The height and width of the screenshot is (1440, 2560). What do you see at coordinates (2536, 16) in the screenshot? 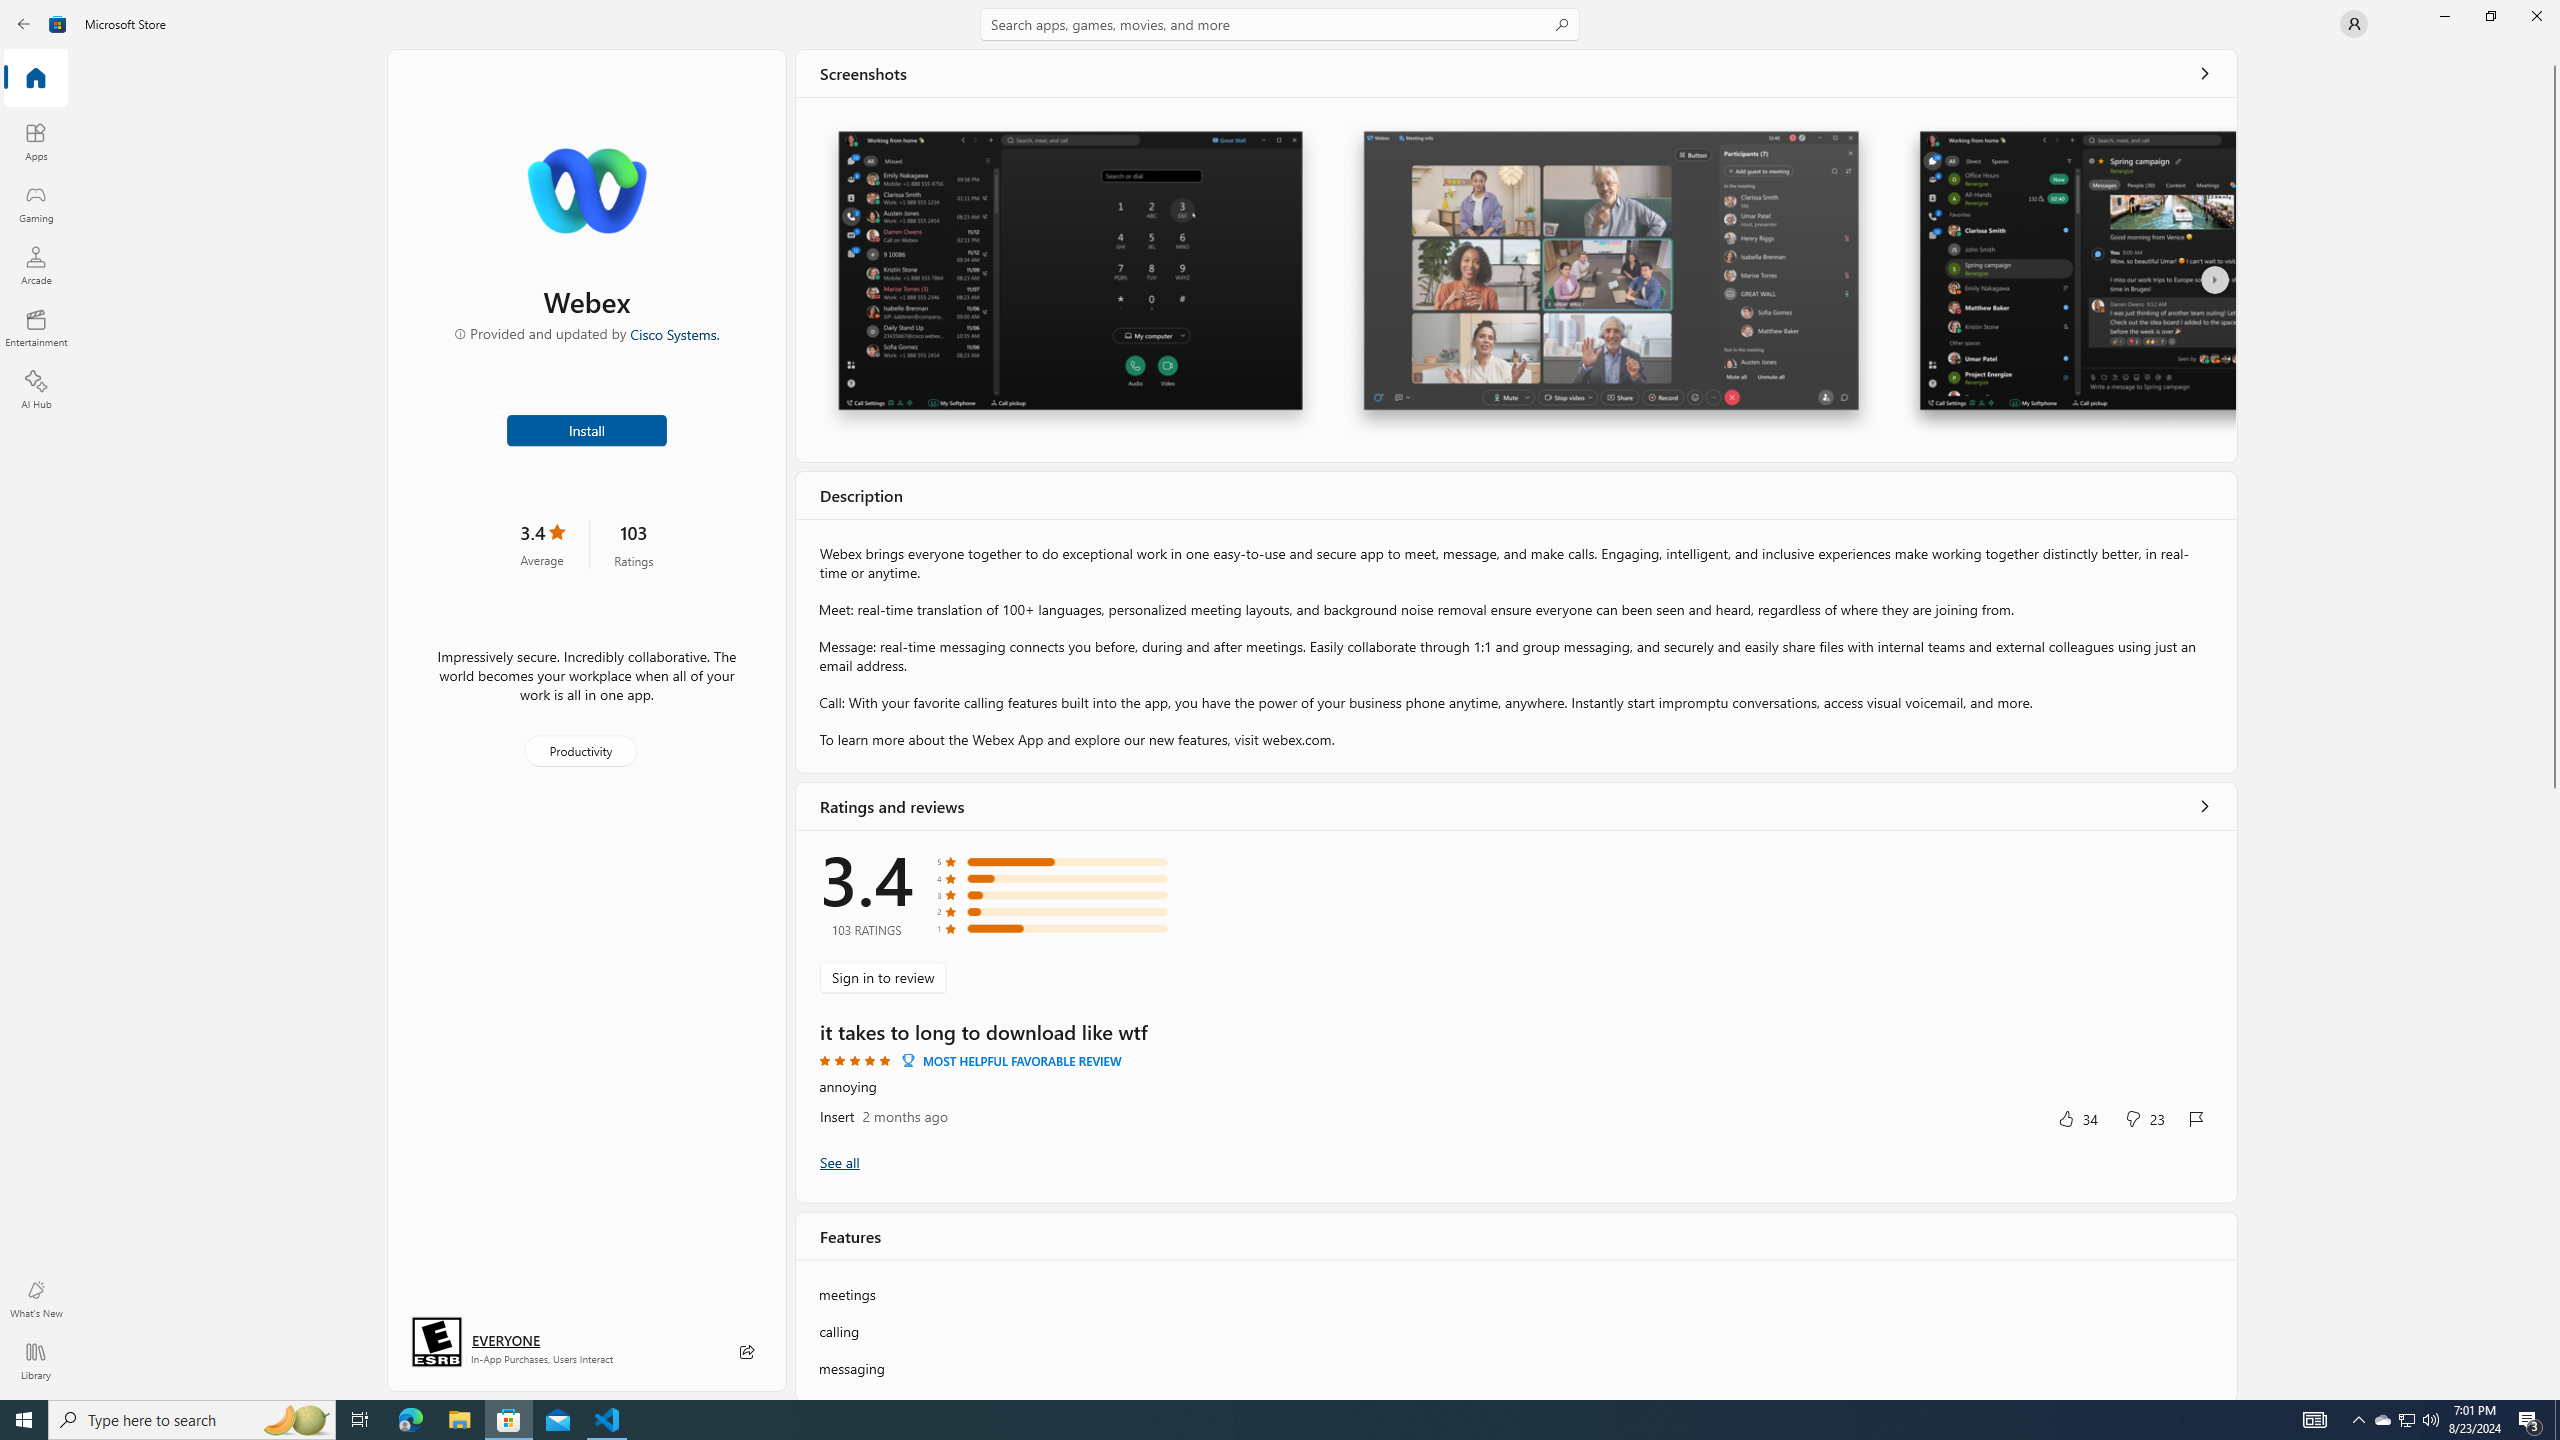
I see `Close Microsoft Store` at bounding box center [2536, 16].